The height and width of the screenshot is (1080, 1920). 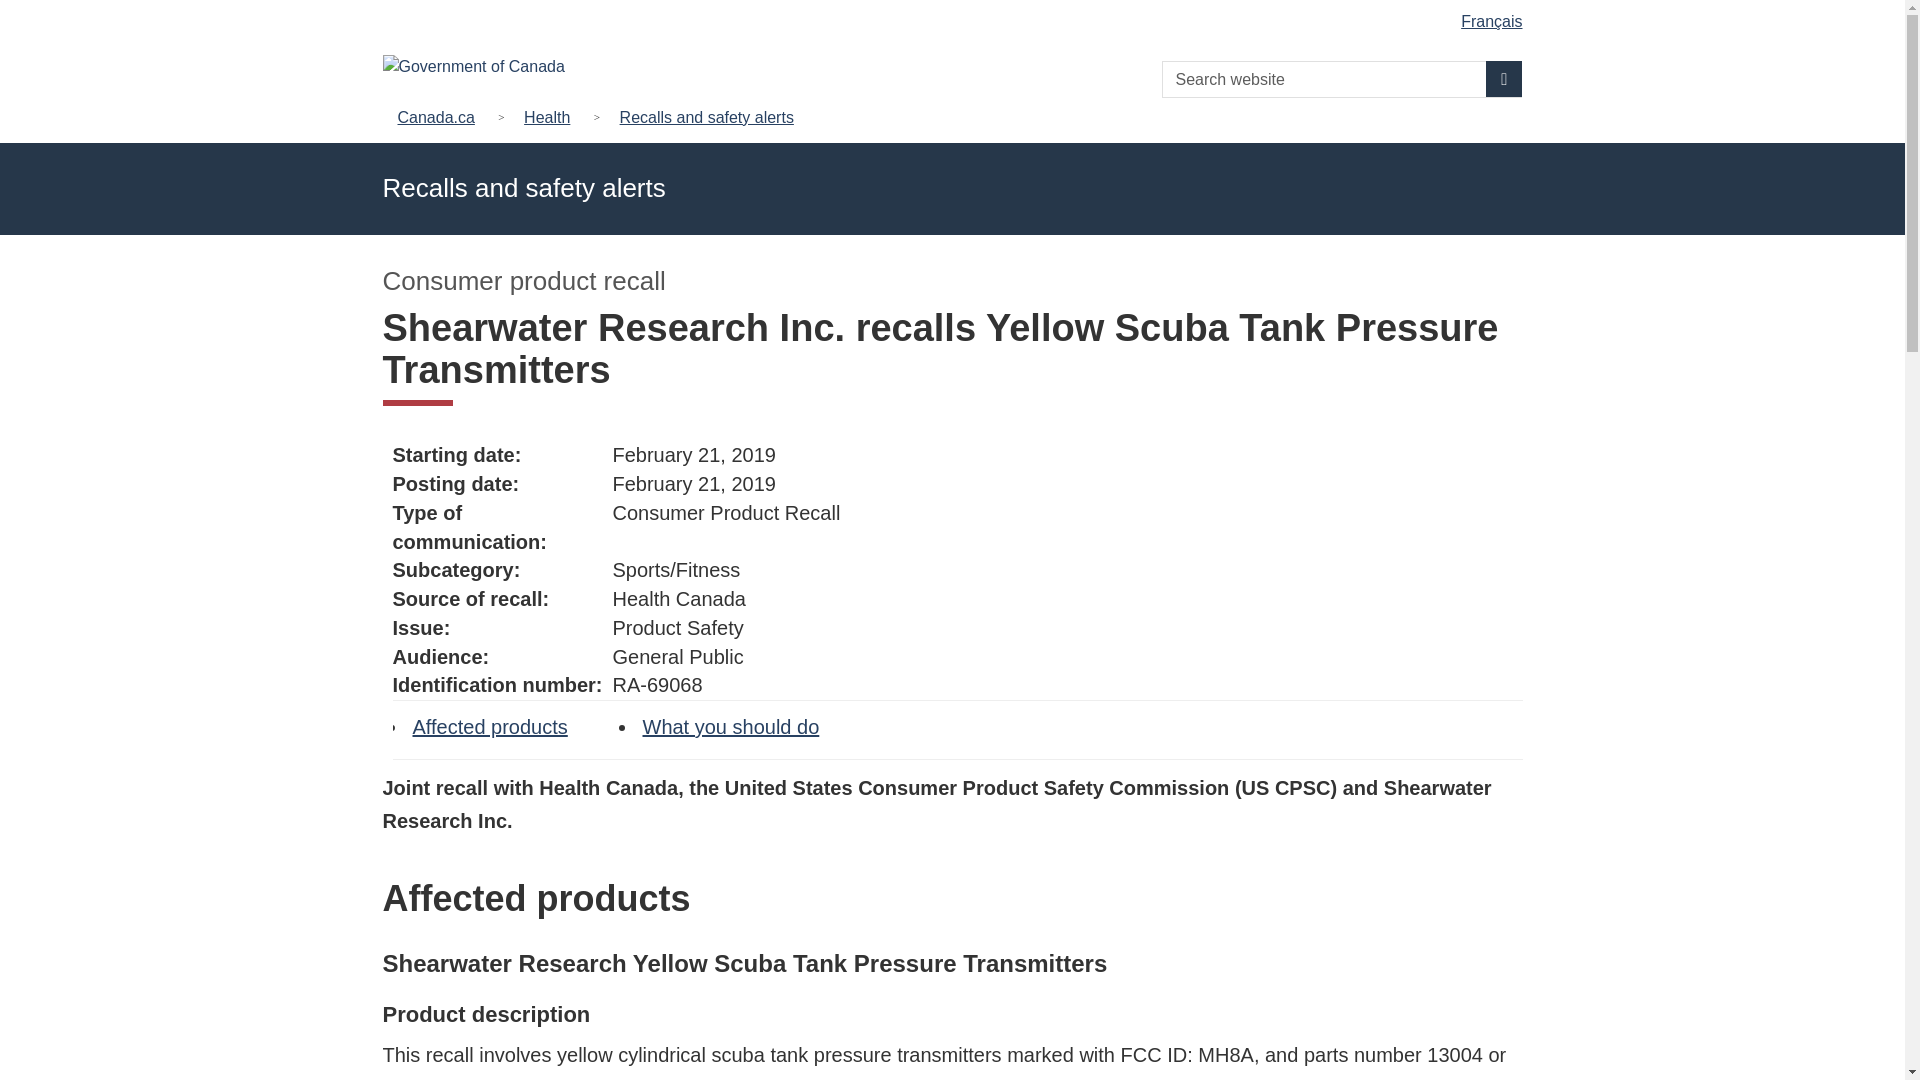 I want to click on Affected products, so click(x=489, y=726).